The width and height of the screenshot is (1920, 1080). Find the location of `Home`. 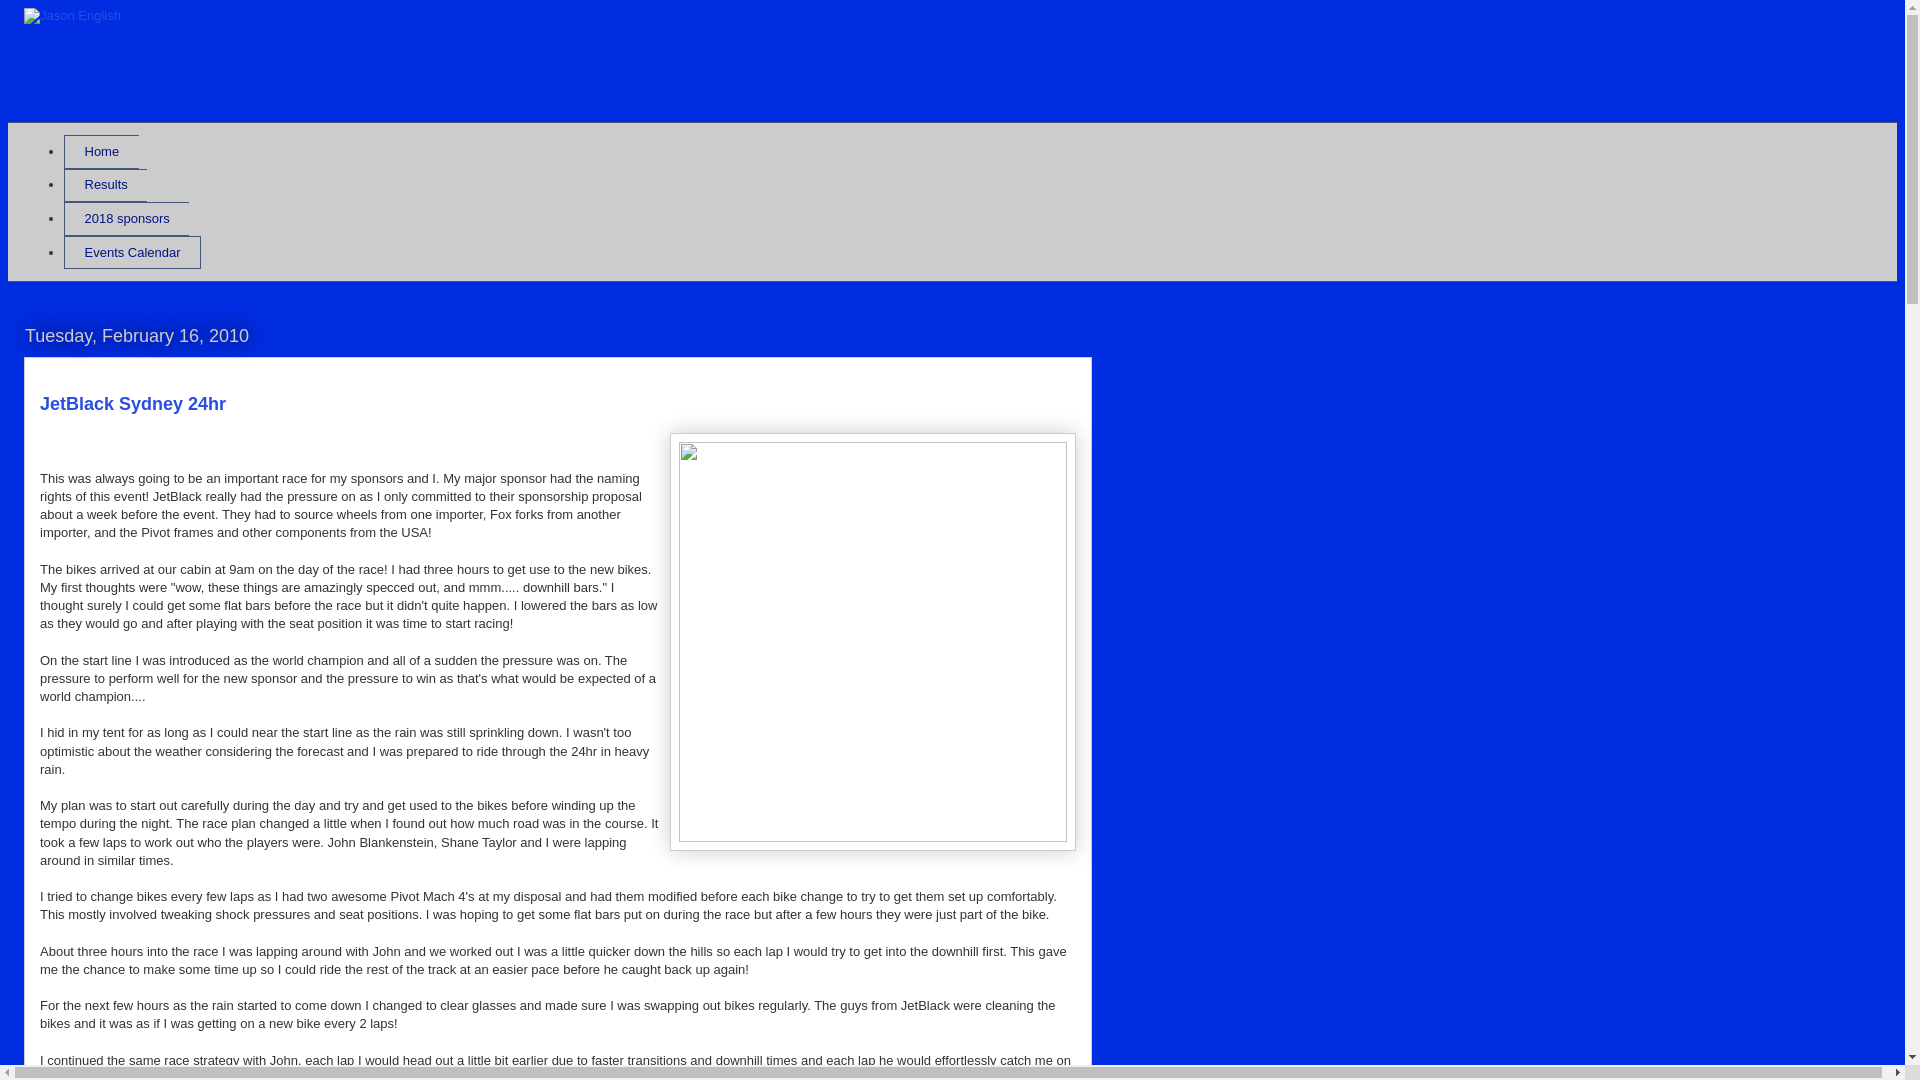

Home is located at coordinates (102, 152).